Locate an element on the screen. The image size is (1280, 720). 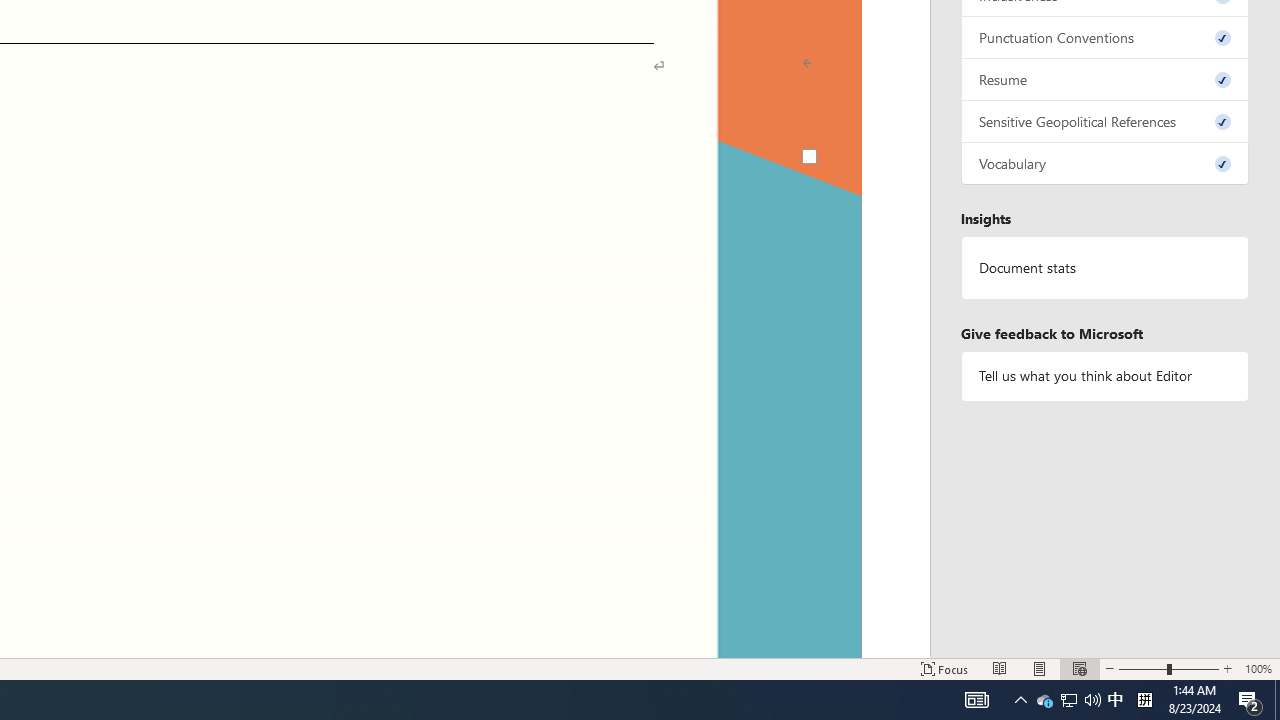
Vocabulary, 0 issues. Press space or enter to review items. is located at coordinates (1105, 164).